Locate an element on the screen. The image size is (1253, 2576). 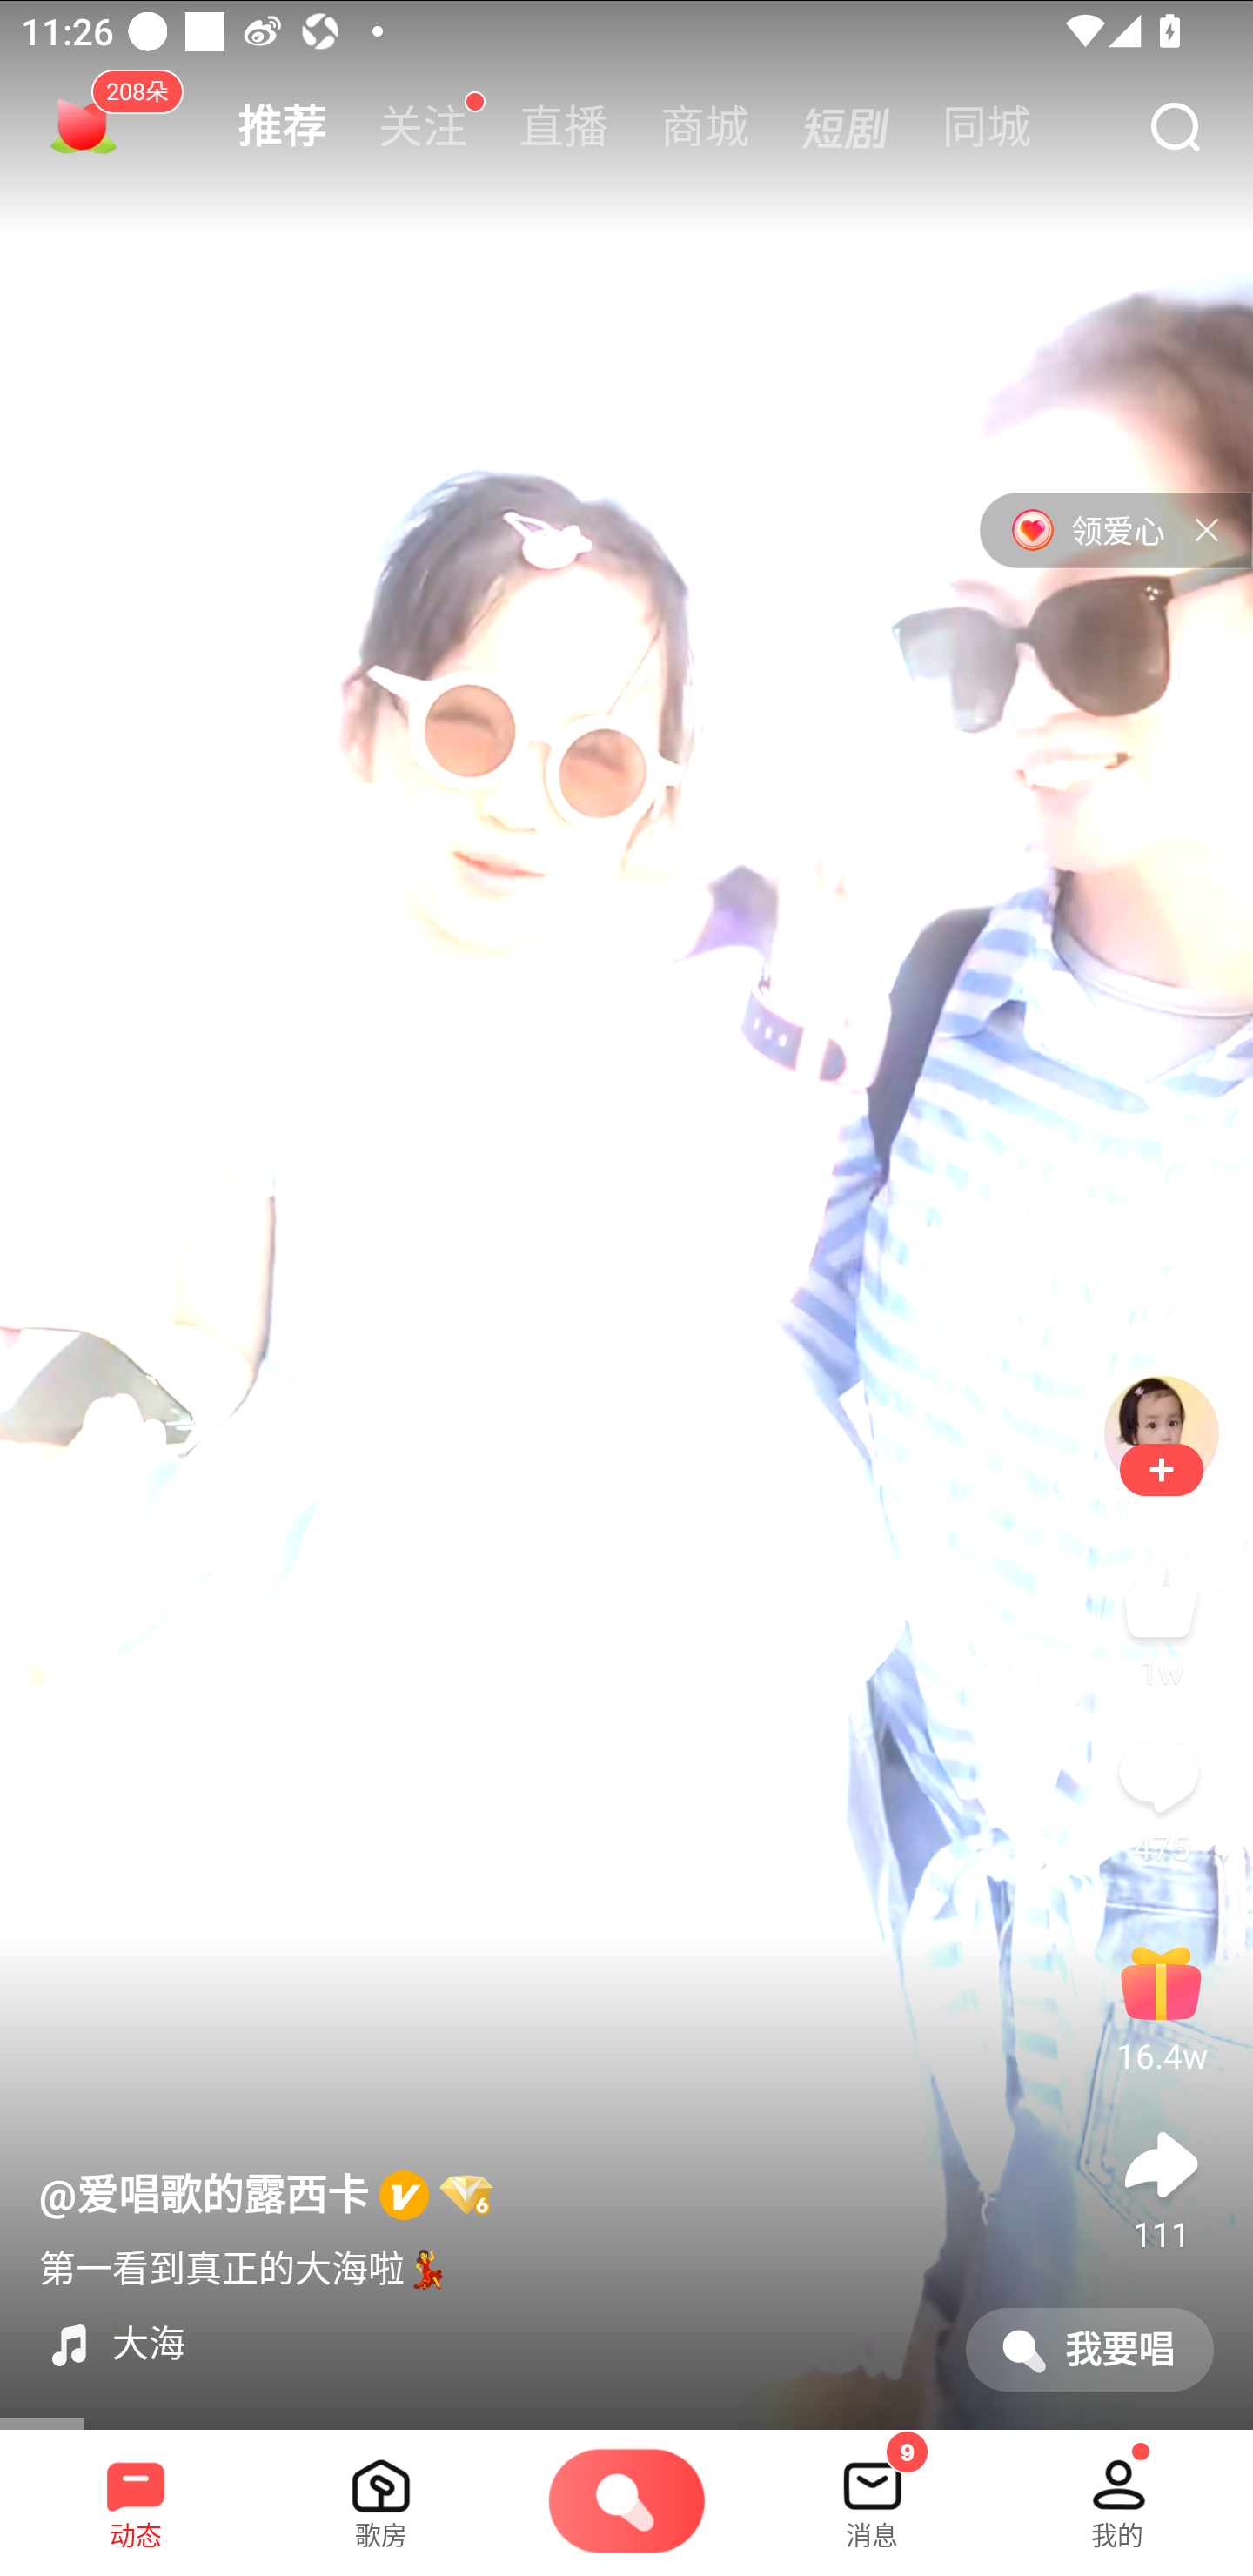
未选中我的 is located at coordinates (1117, 2492).